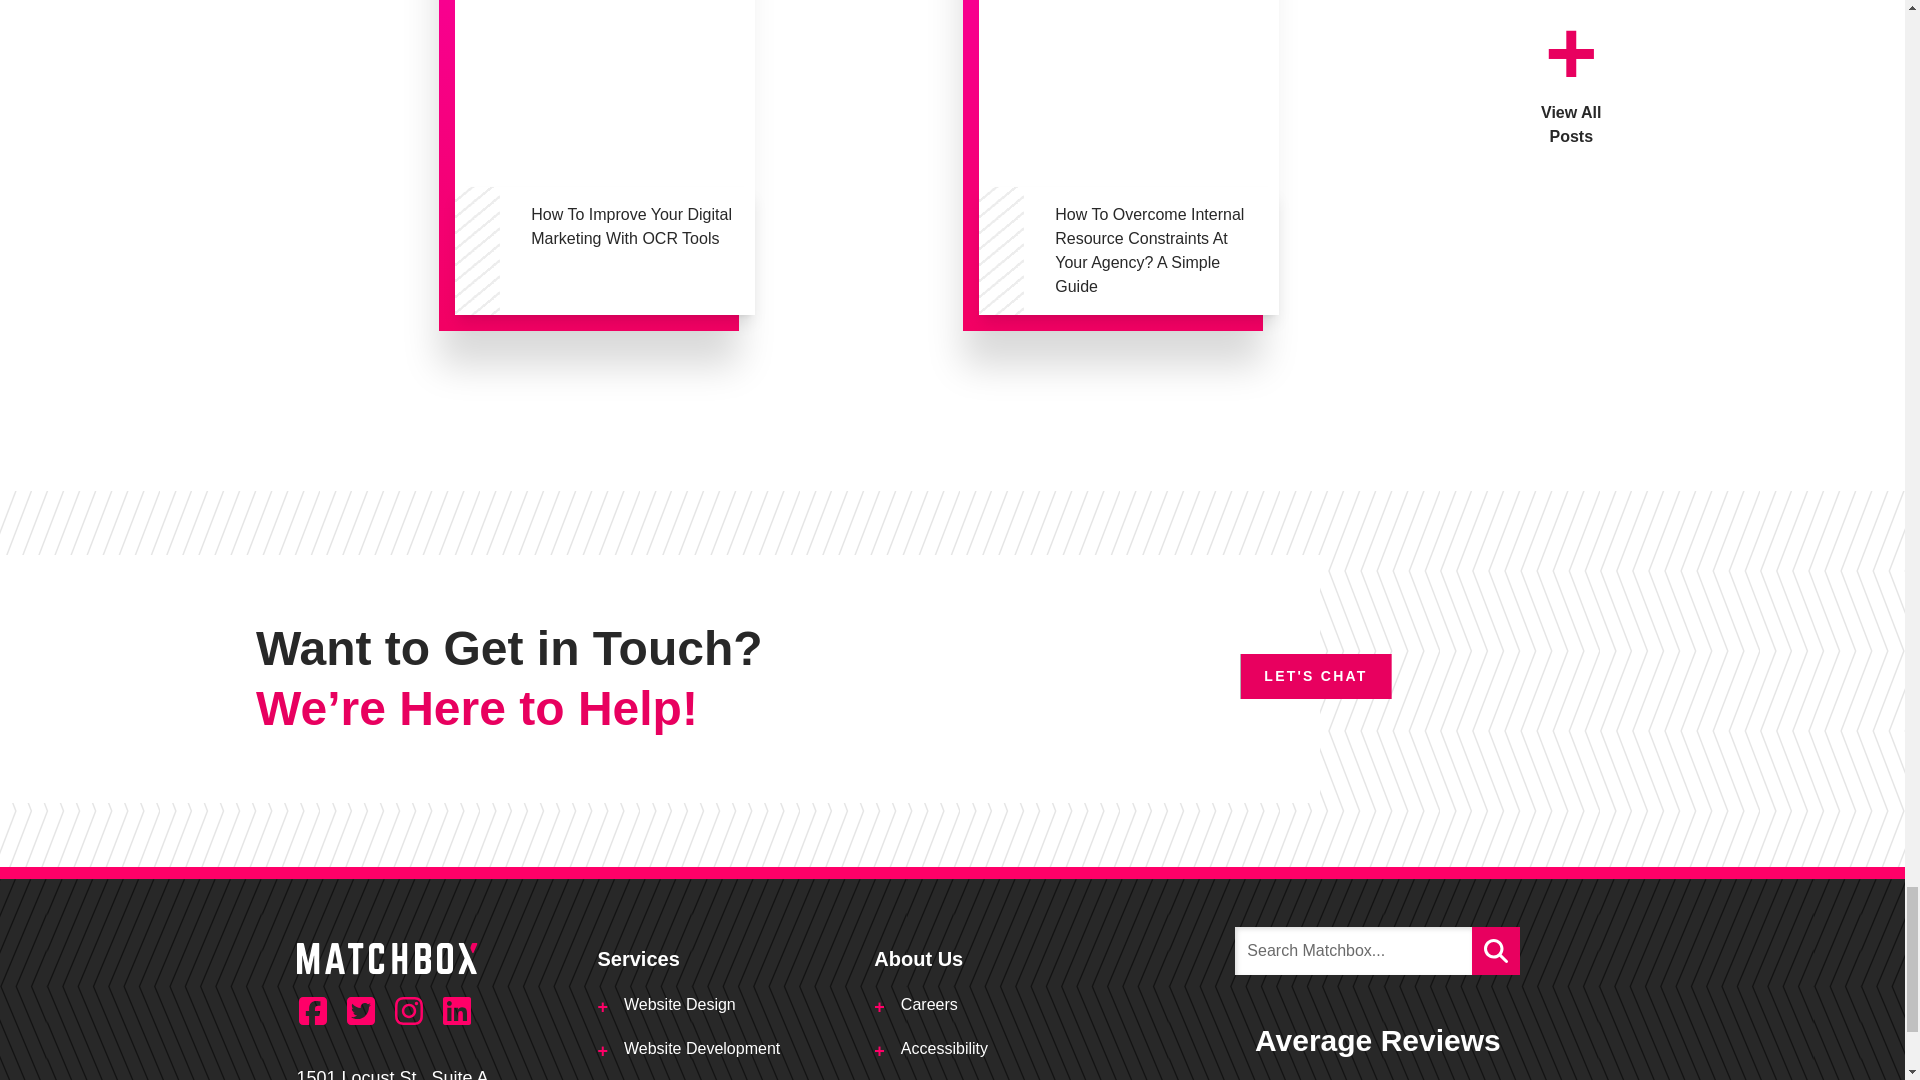 Image resolution: width=1920 pixels, height=1080 pixels. What do you see at coordinates (1496, 950) in the screenshot?
I see `Search` at bounding box center [1496, 950].